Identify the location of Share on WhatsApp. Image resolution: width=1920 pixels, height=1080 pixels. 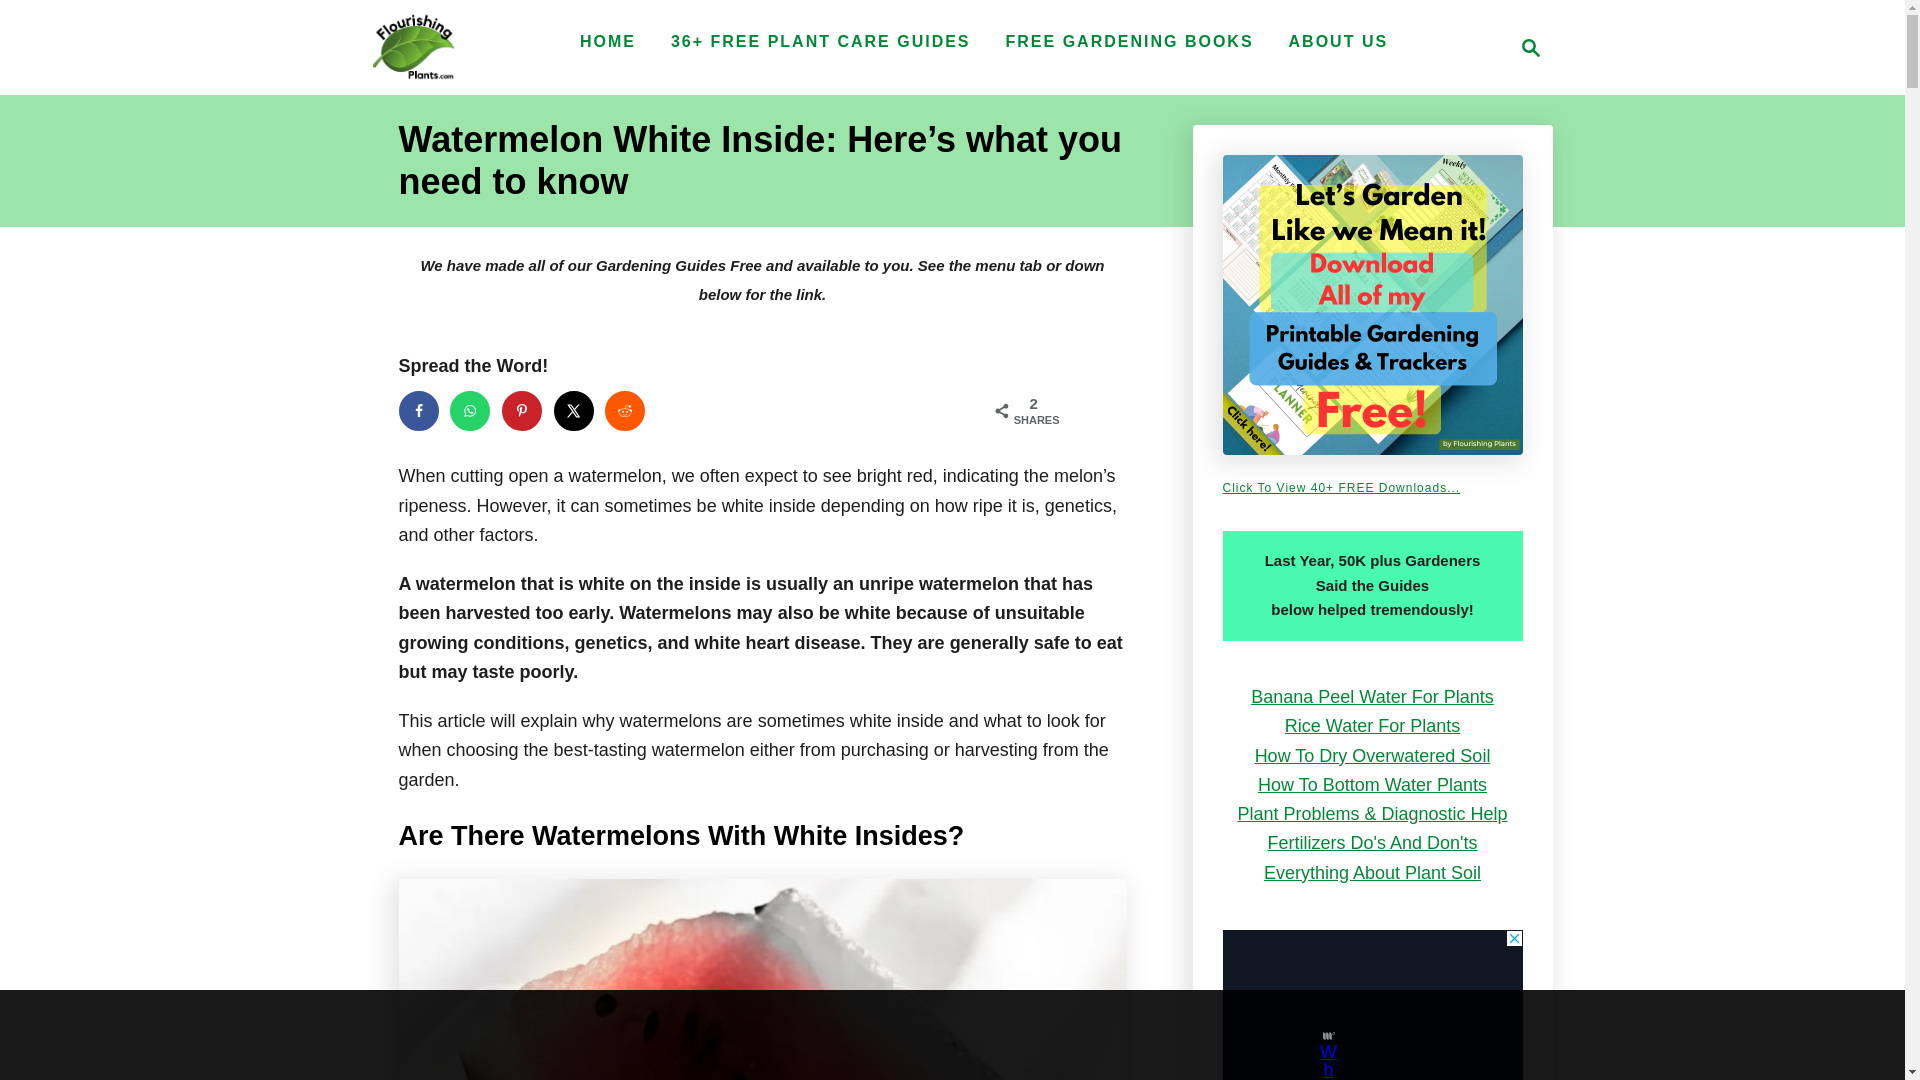
(469, 410).